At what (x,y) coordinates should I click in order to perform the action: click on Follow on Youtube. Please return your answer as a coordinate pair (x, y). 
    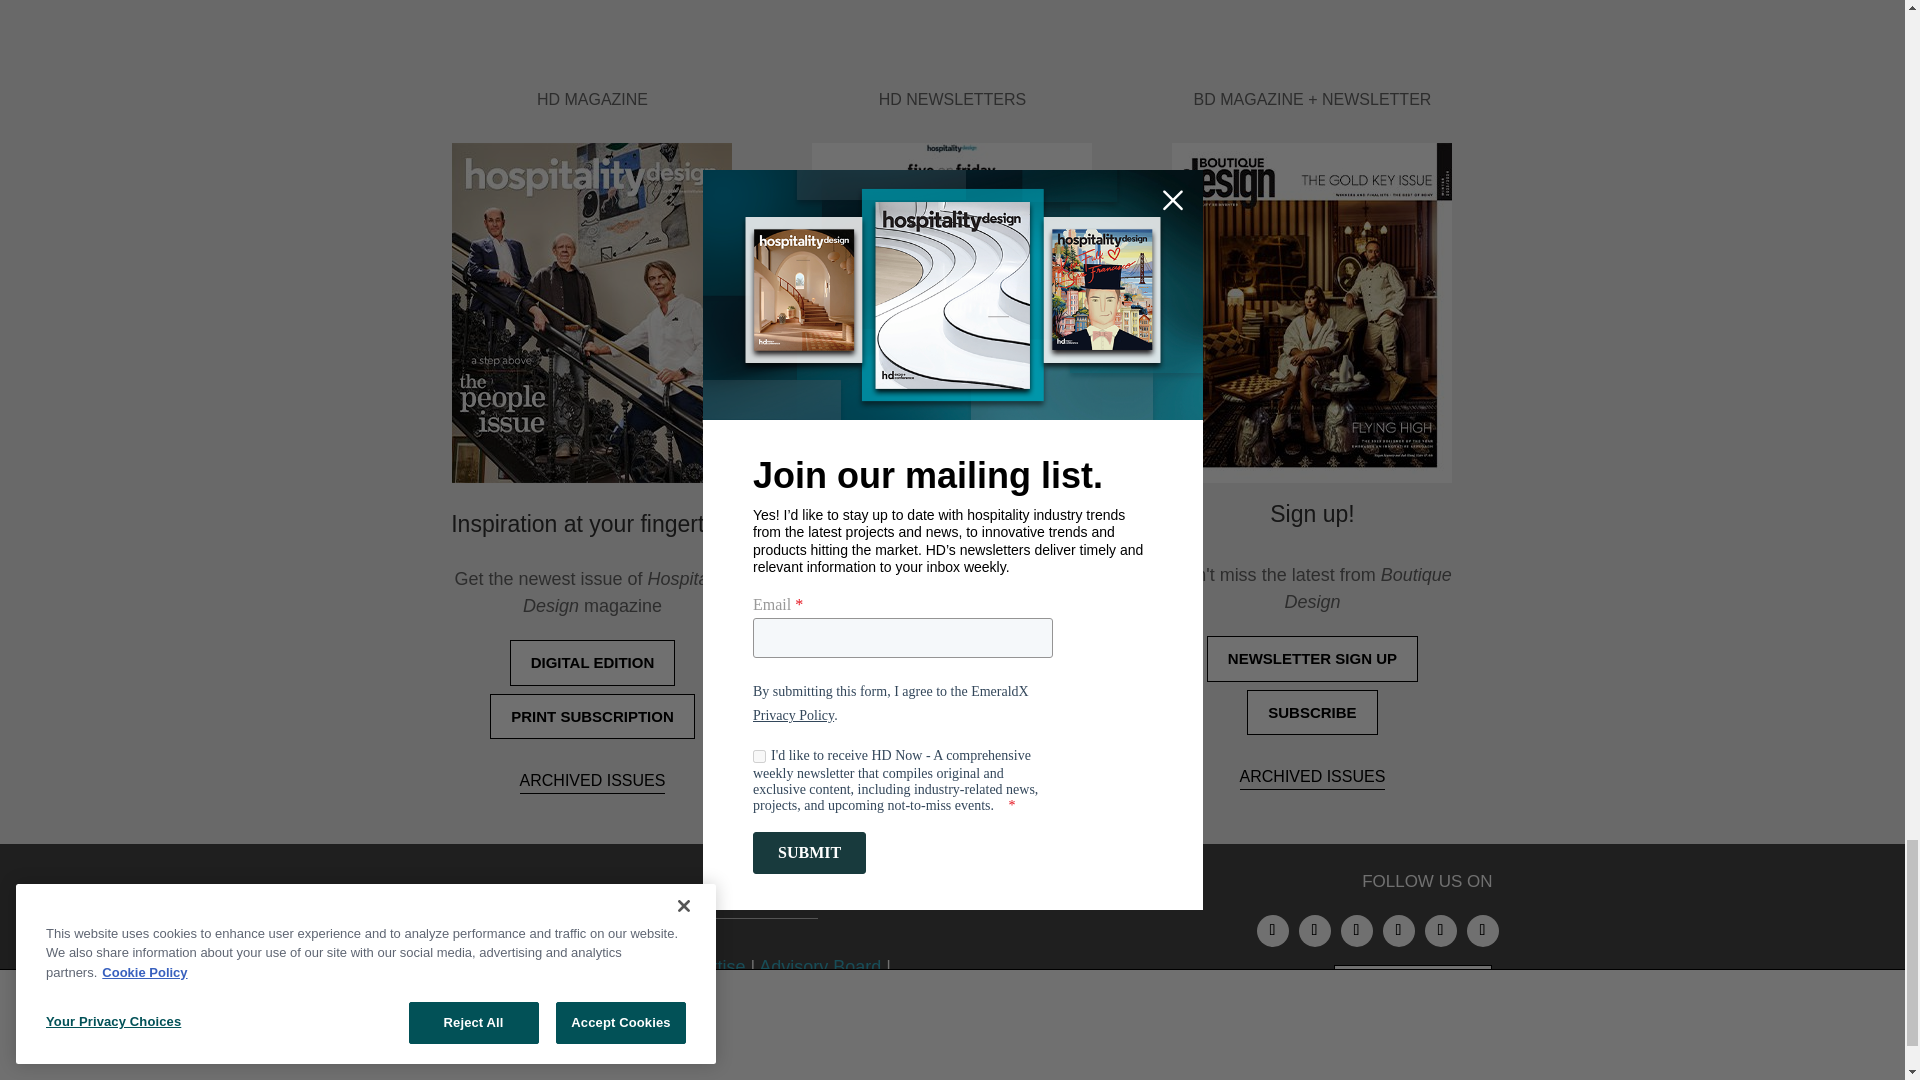
    Looking at the image, I should click on (1482, 930).